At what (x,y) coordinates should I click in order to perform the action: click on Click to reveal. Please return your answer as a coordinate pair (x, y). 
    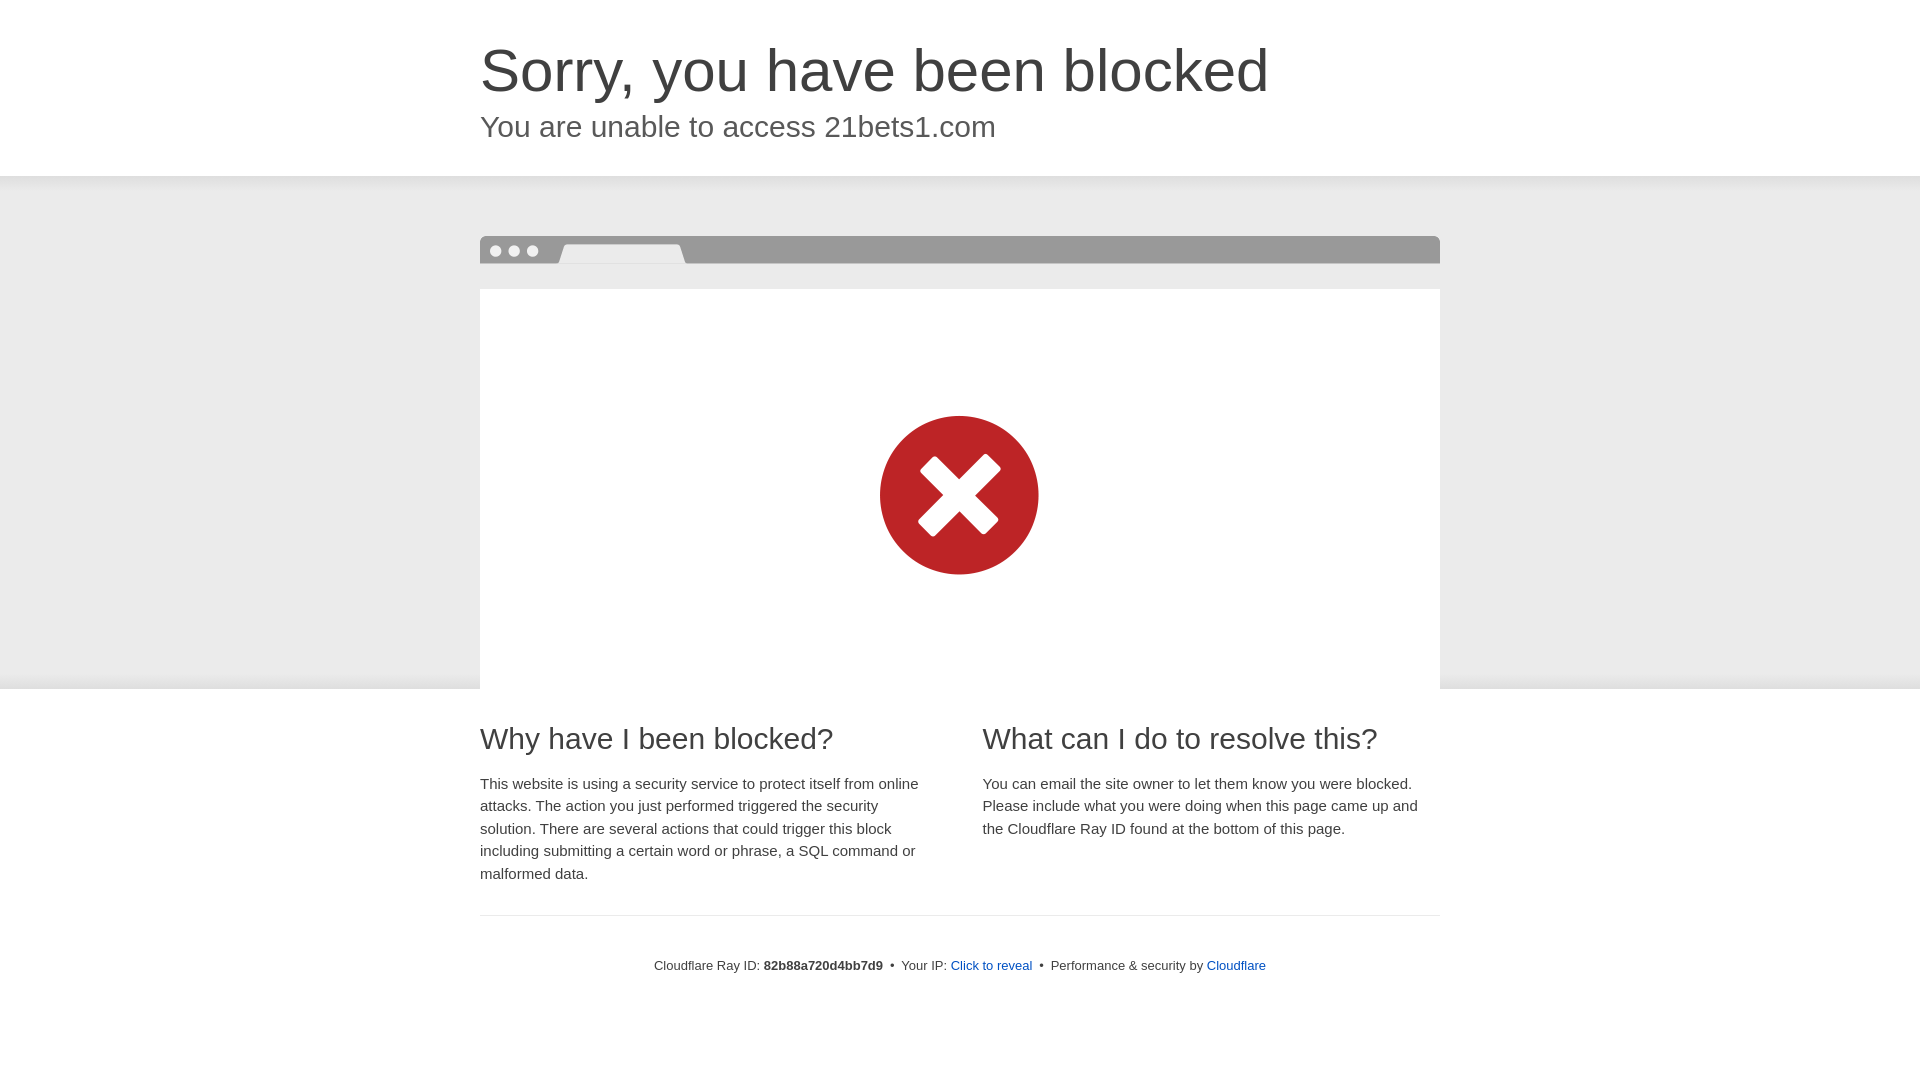
    Looking at the image, I should click on (992, 966).